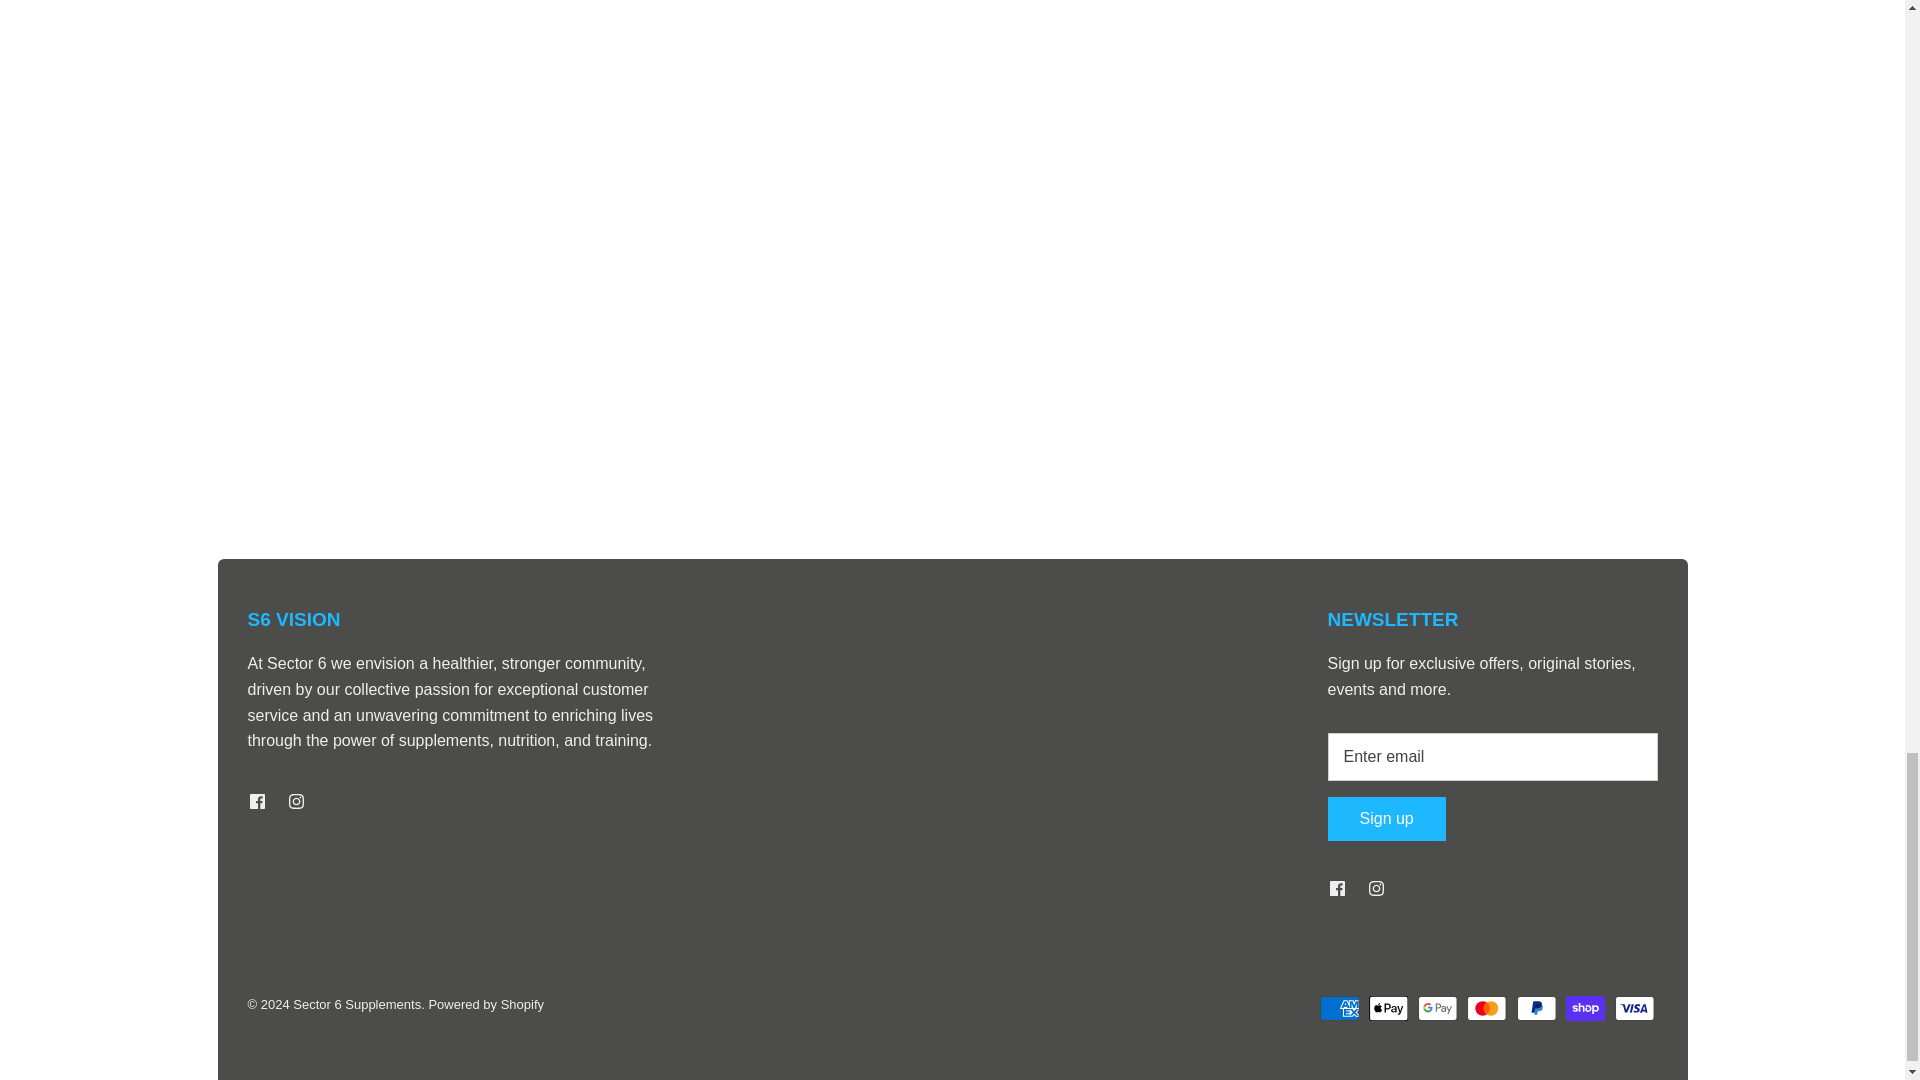  I want to click on Shop Pay, so click(1586, 1008).